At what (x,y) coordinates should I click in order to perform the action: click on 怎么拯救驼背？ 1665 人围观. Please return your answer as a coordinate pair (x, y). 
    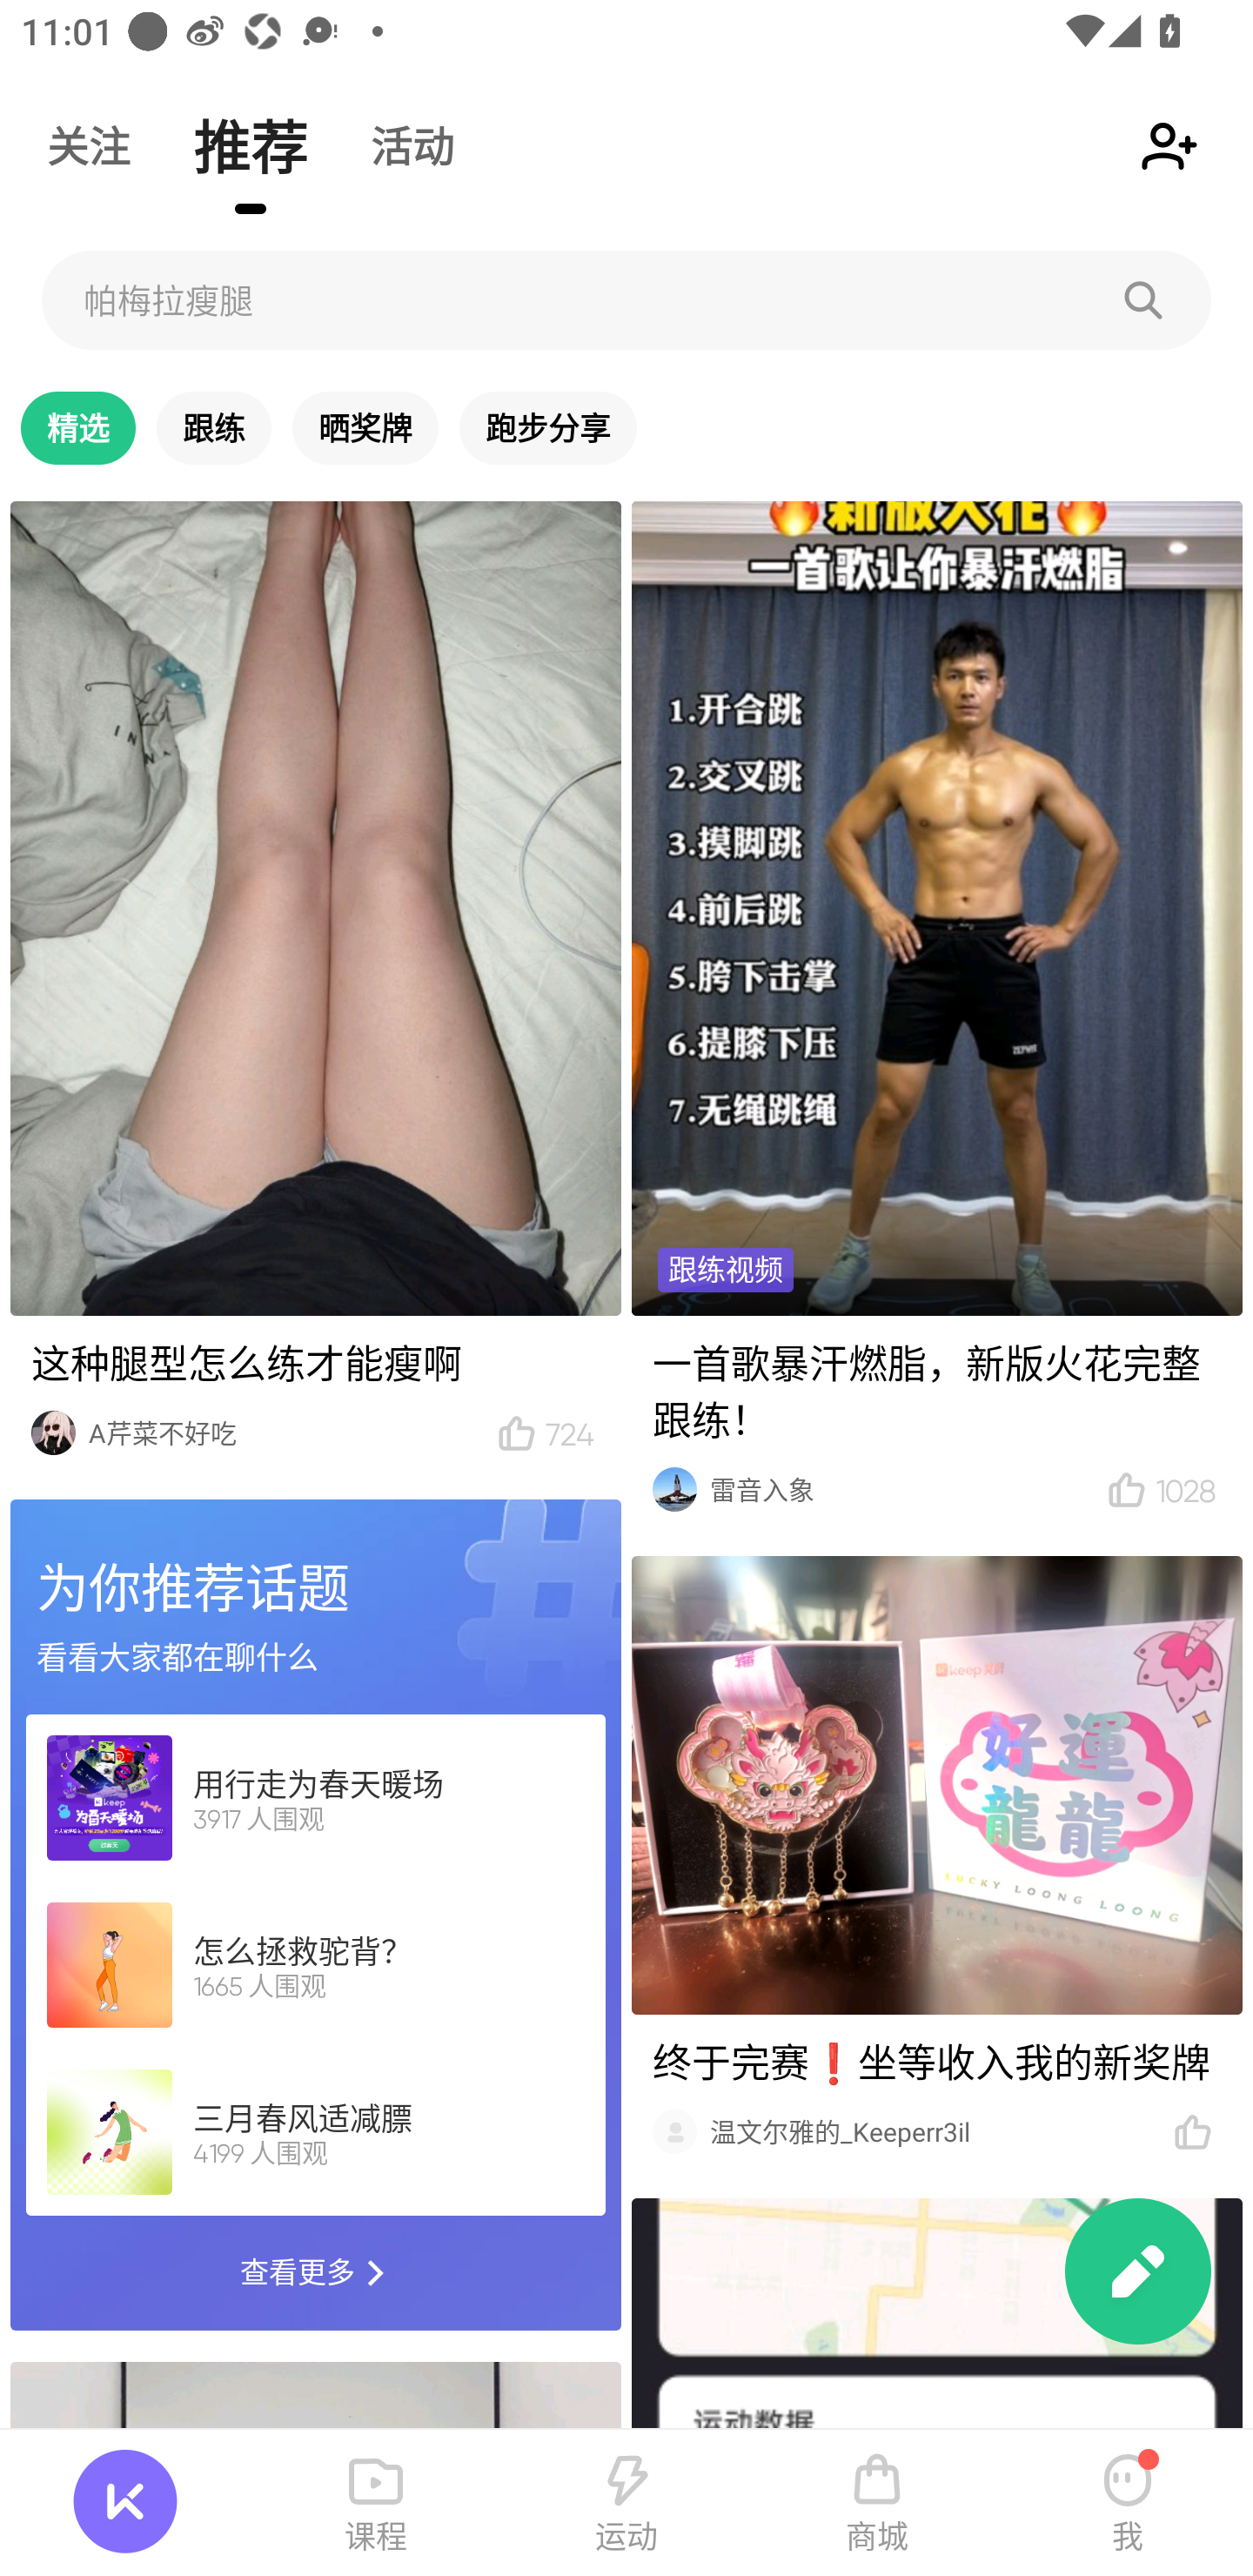
    Looking at the image, I should click on (315, 1963).